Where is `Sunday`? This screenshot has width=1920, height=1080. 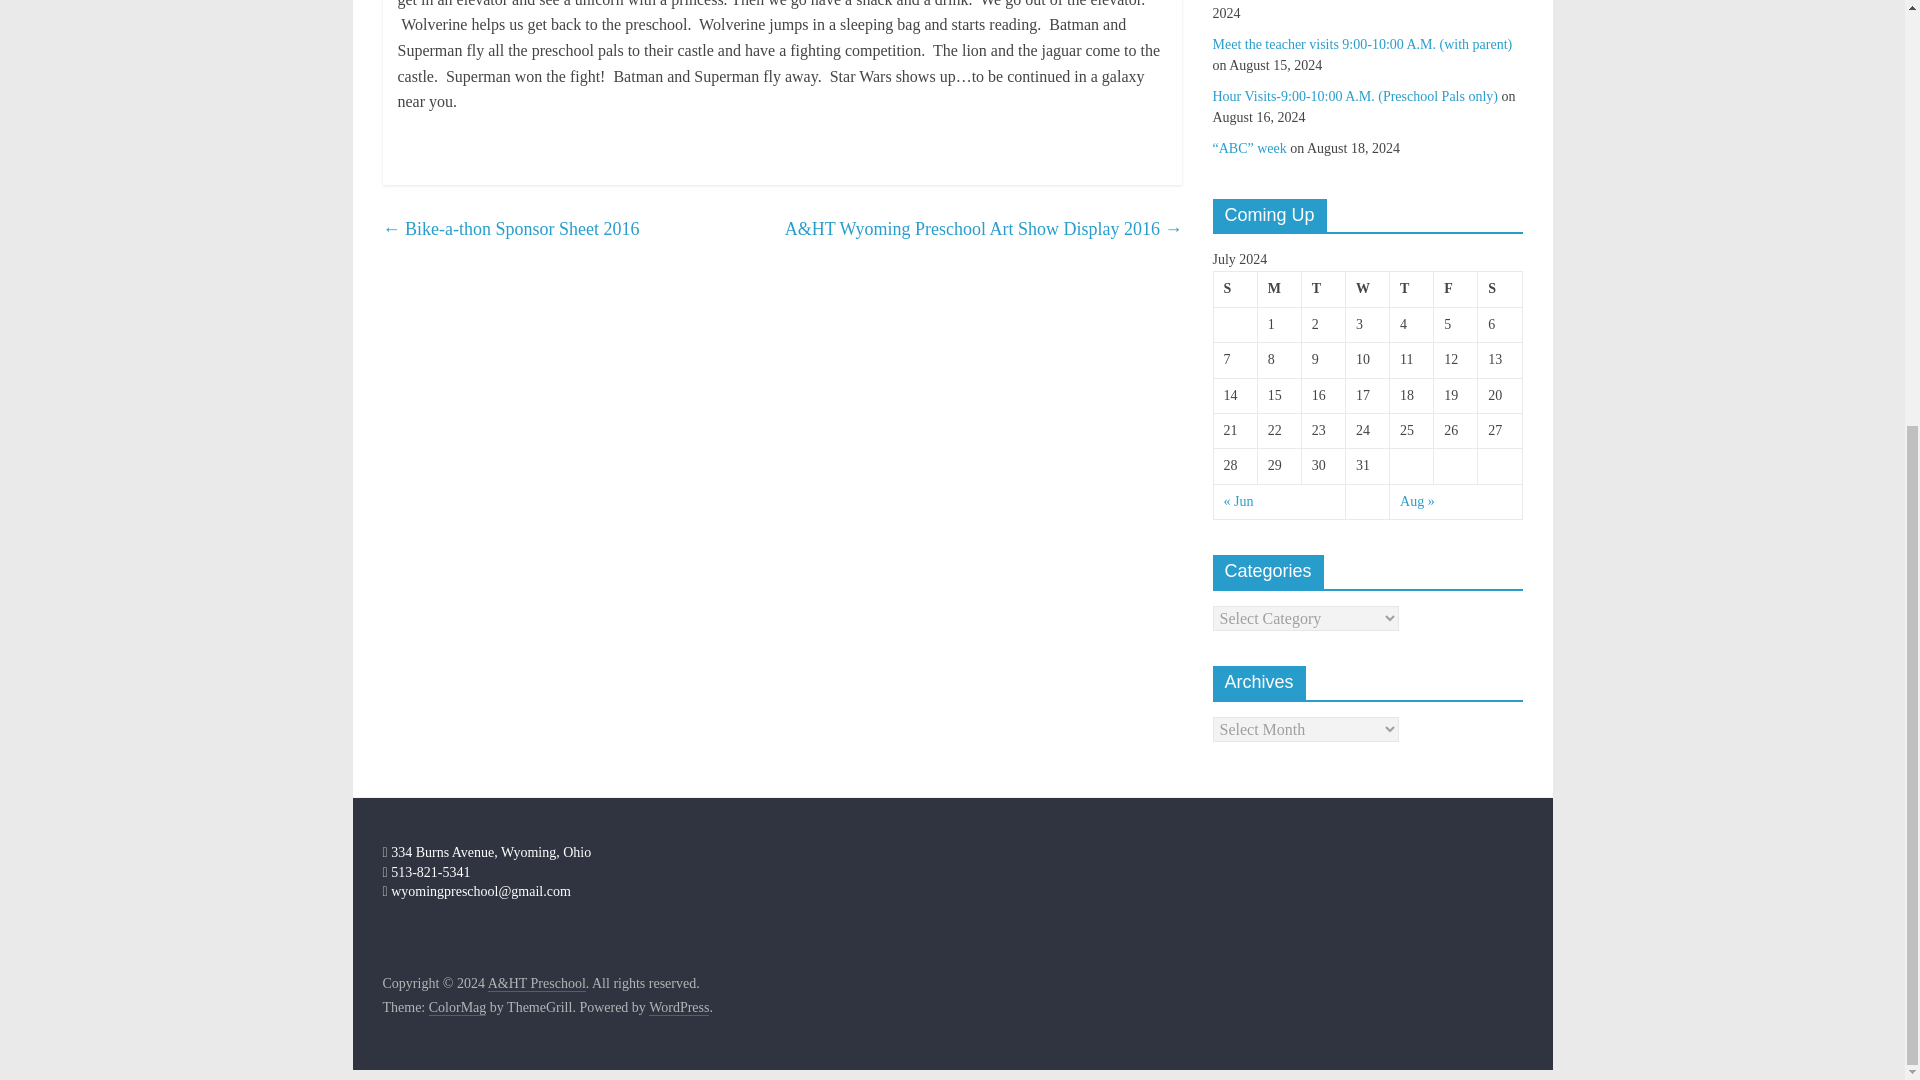
Sunday is located at coordinates (1235, 289).